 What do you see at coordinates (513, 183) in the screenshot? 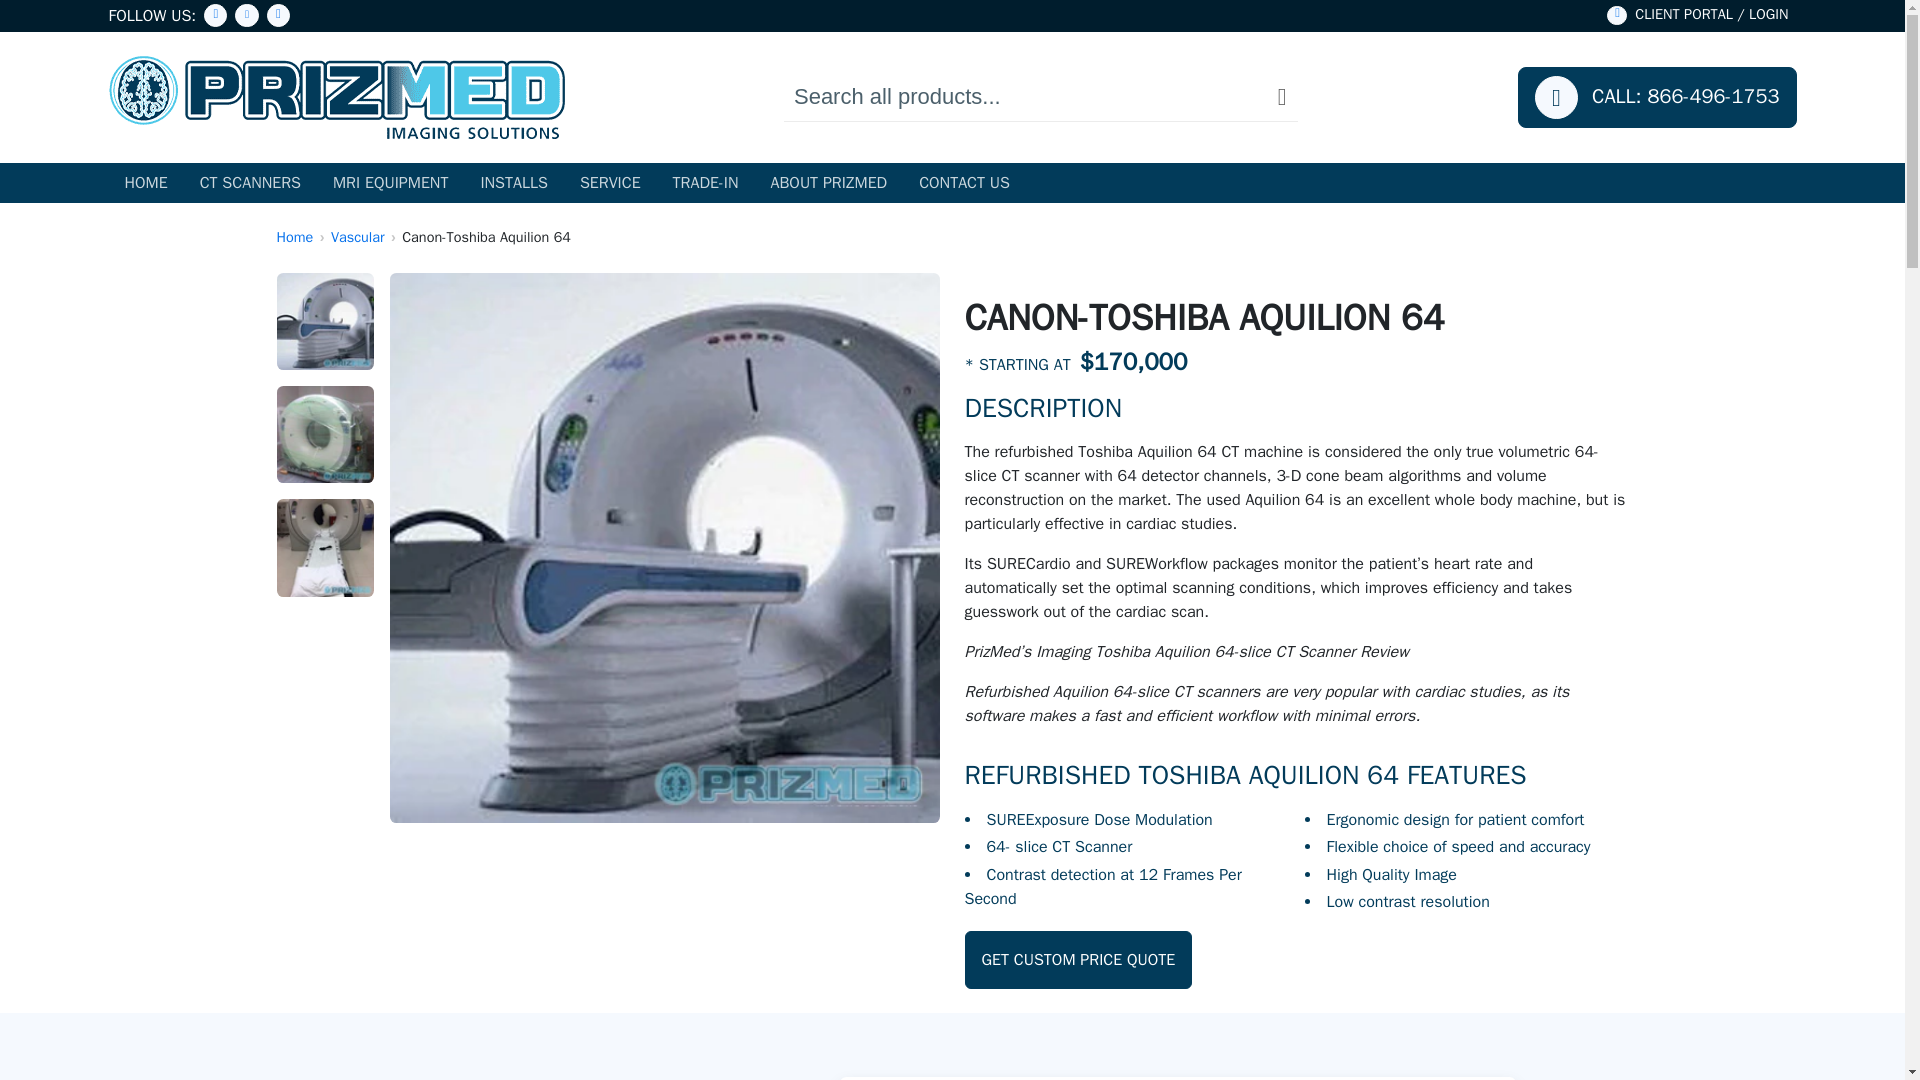
I see `INSTALLS` at bounding box center [513, 183].